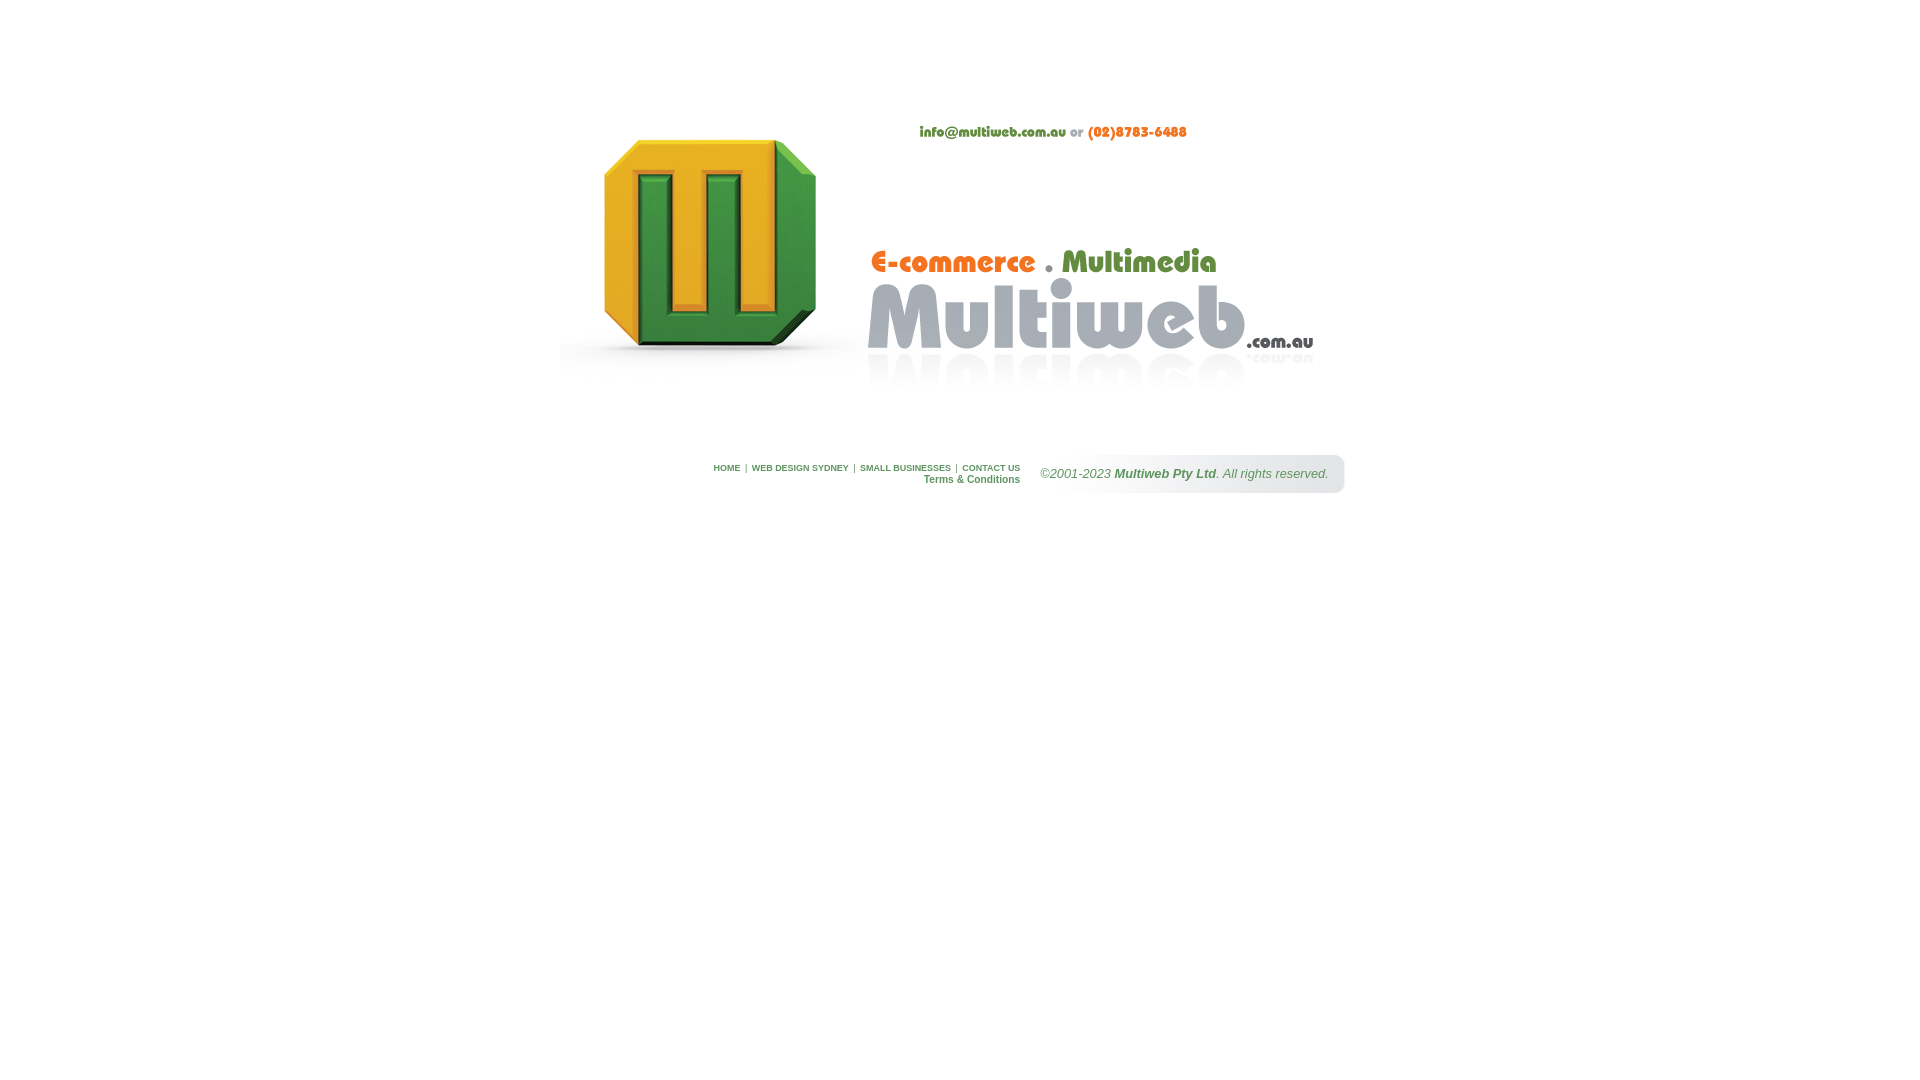 This screenshot has height=1080, width=1920. I want to click on SMALL BUSINESSES, so click(906, 468).